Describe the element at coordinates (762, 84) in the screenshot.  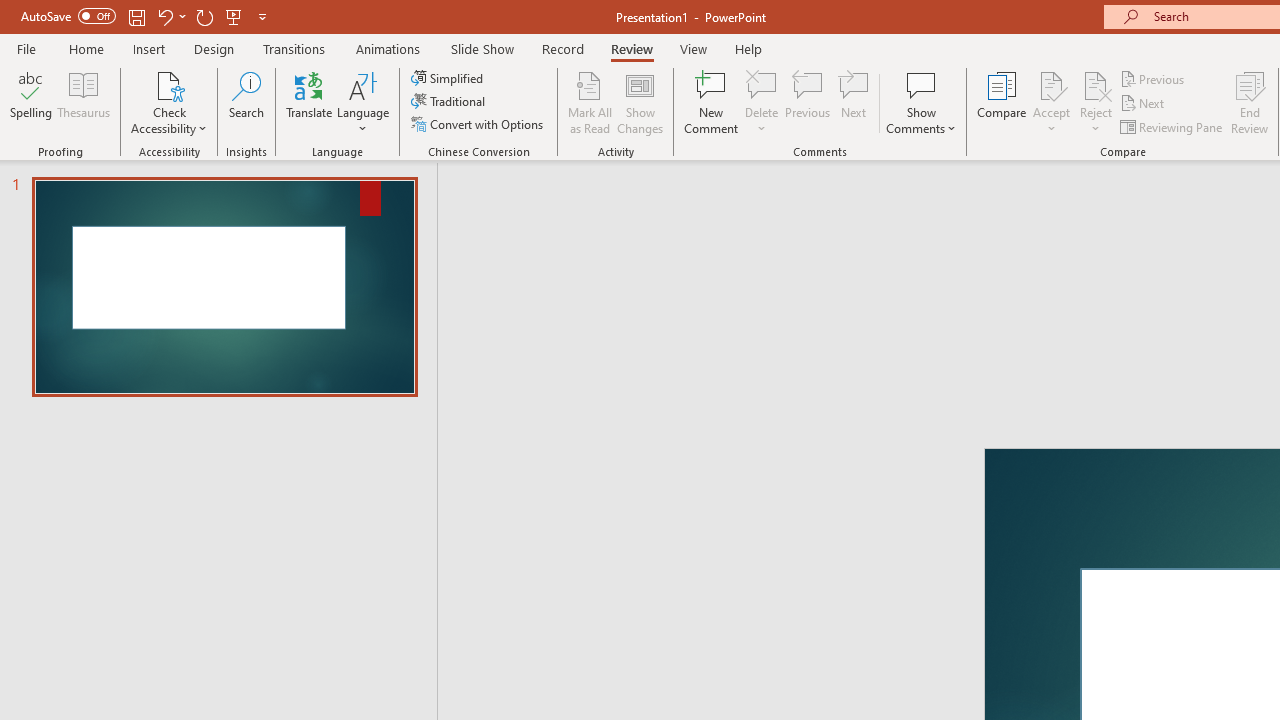
I see `Delete` at that location.